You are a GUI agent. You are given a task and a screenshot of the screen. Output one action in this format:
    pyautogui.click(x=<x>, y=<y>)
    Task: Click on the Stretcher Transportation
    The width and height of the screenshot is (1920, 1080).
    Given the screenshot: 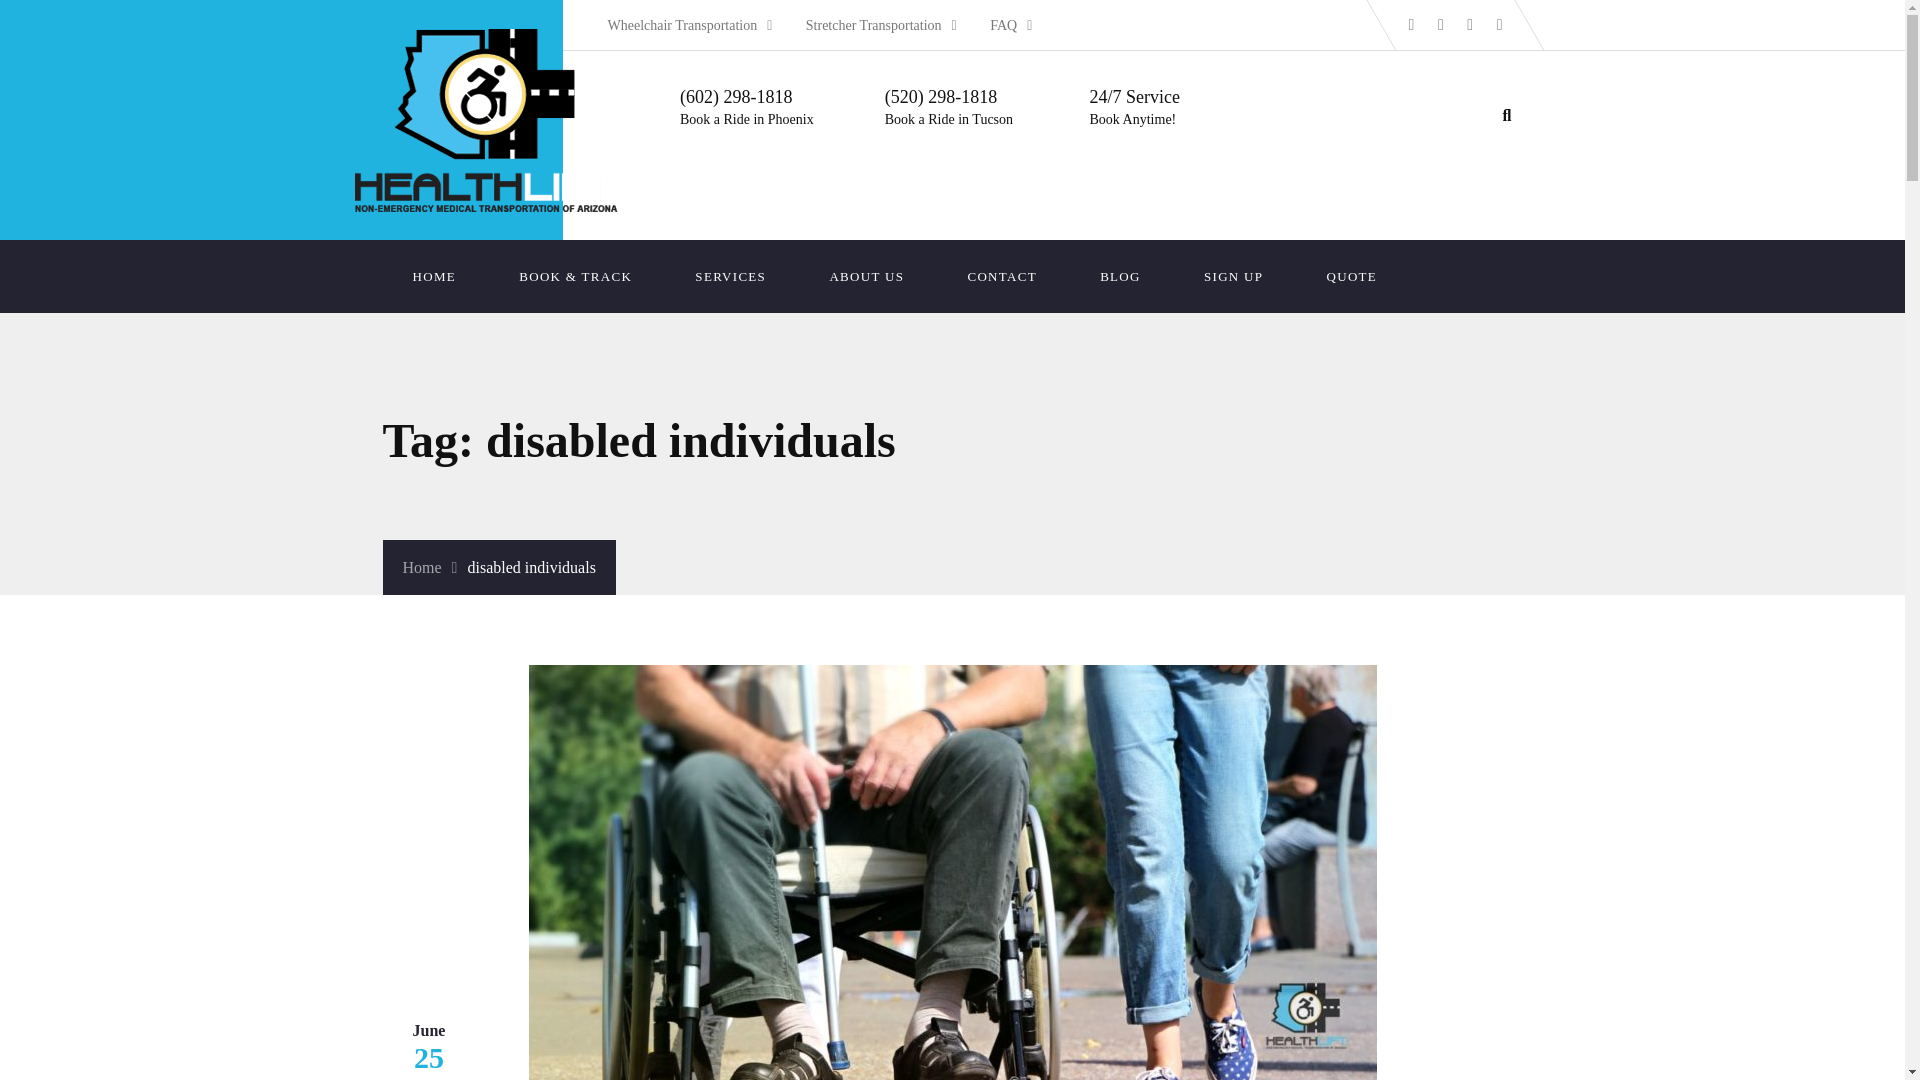 What is the action you would take?
    pyautogui.click(x=881, y=26)
    